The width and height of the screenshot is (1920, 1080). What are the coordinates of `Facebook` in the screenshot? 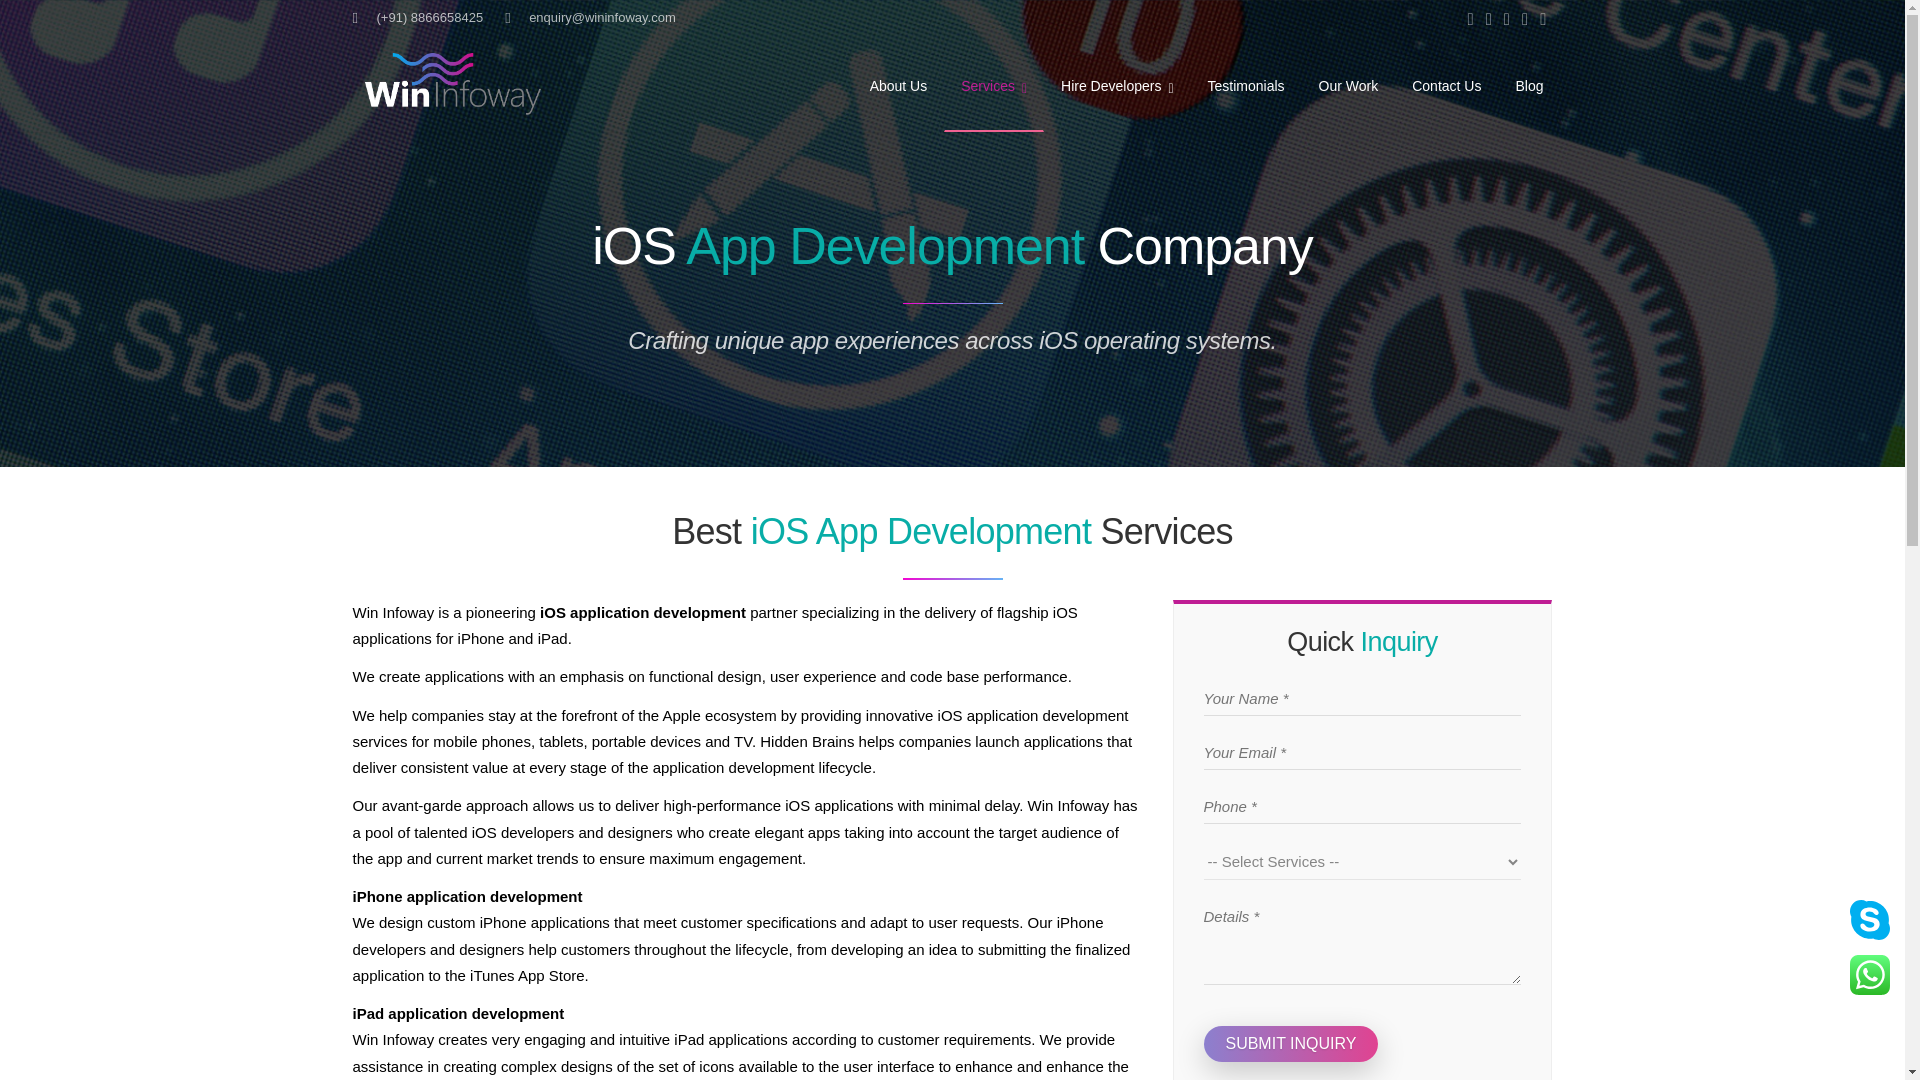 It's located at (1470, 20).